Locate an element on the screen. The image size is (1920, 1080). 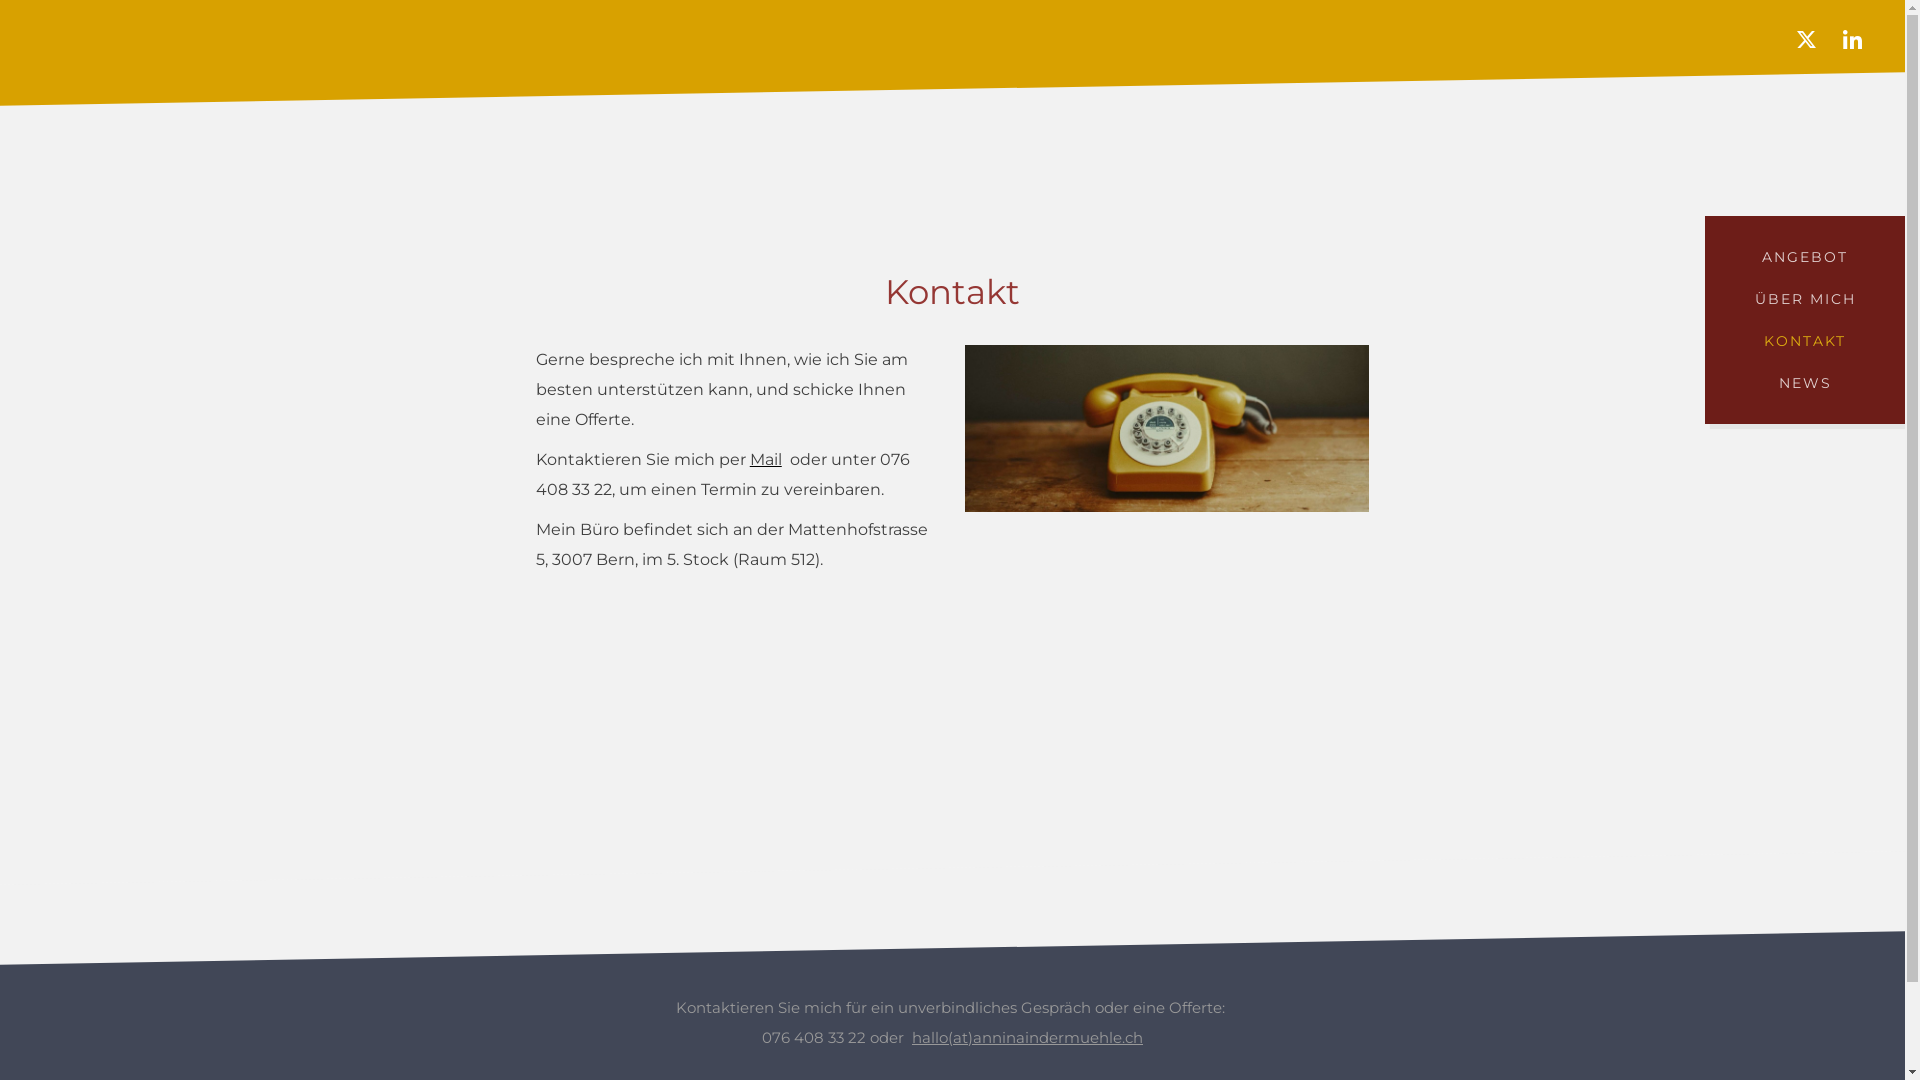
KONTAKT is located at coordinates (1805, 341).